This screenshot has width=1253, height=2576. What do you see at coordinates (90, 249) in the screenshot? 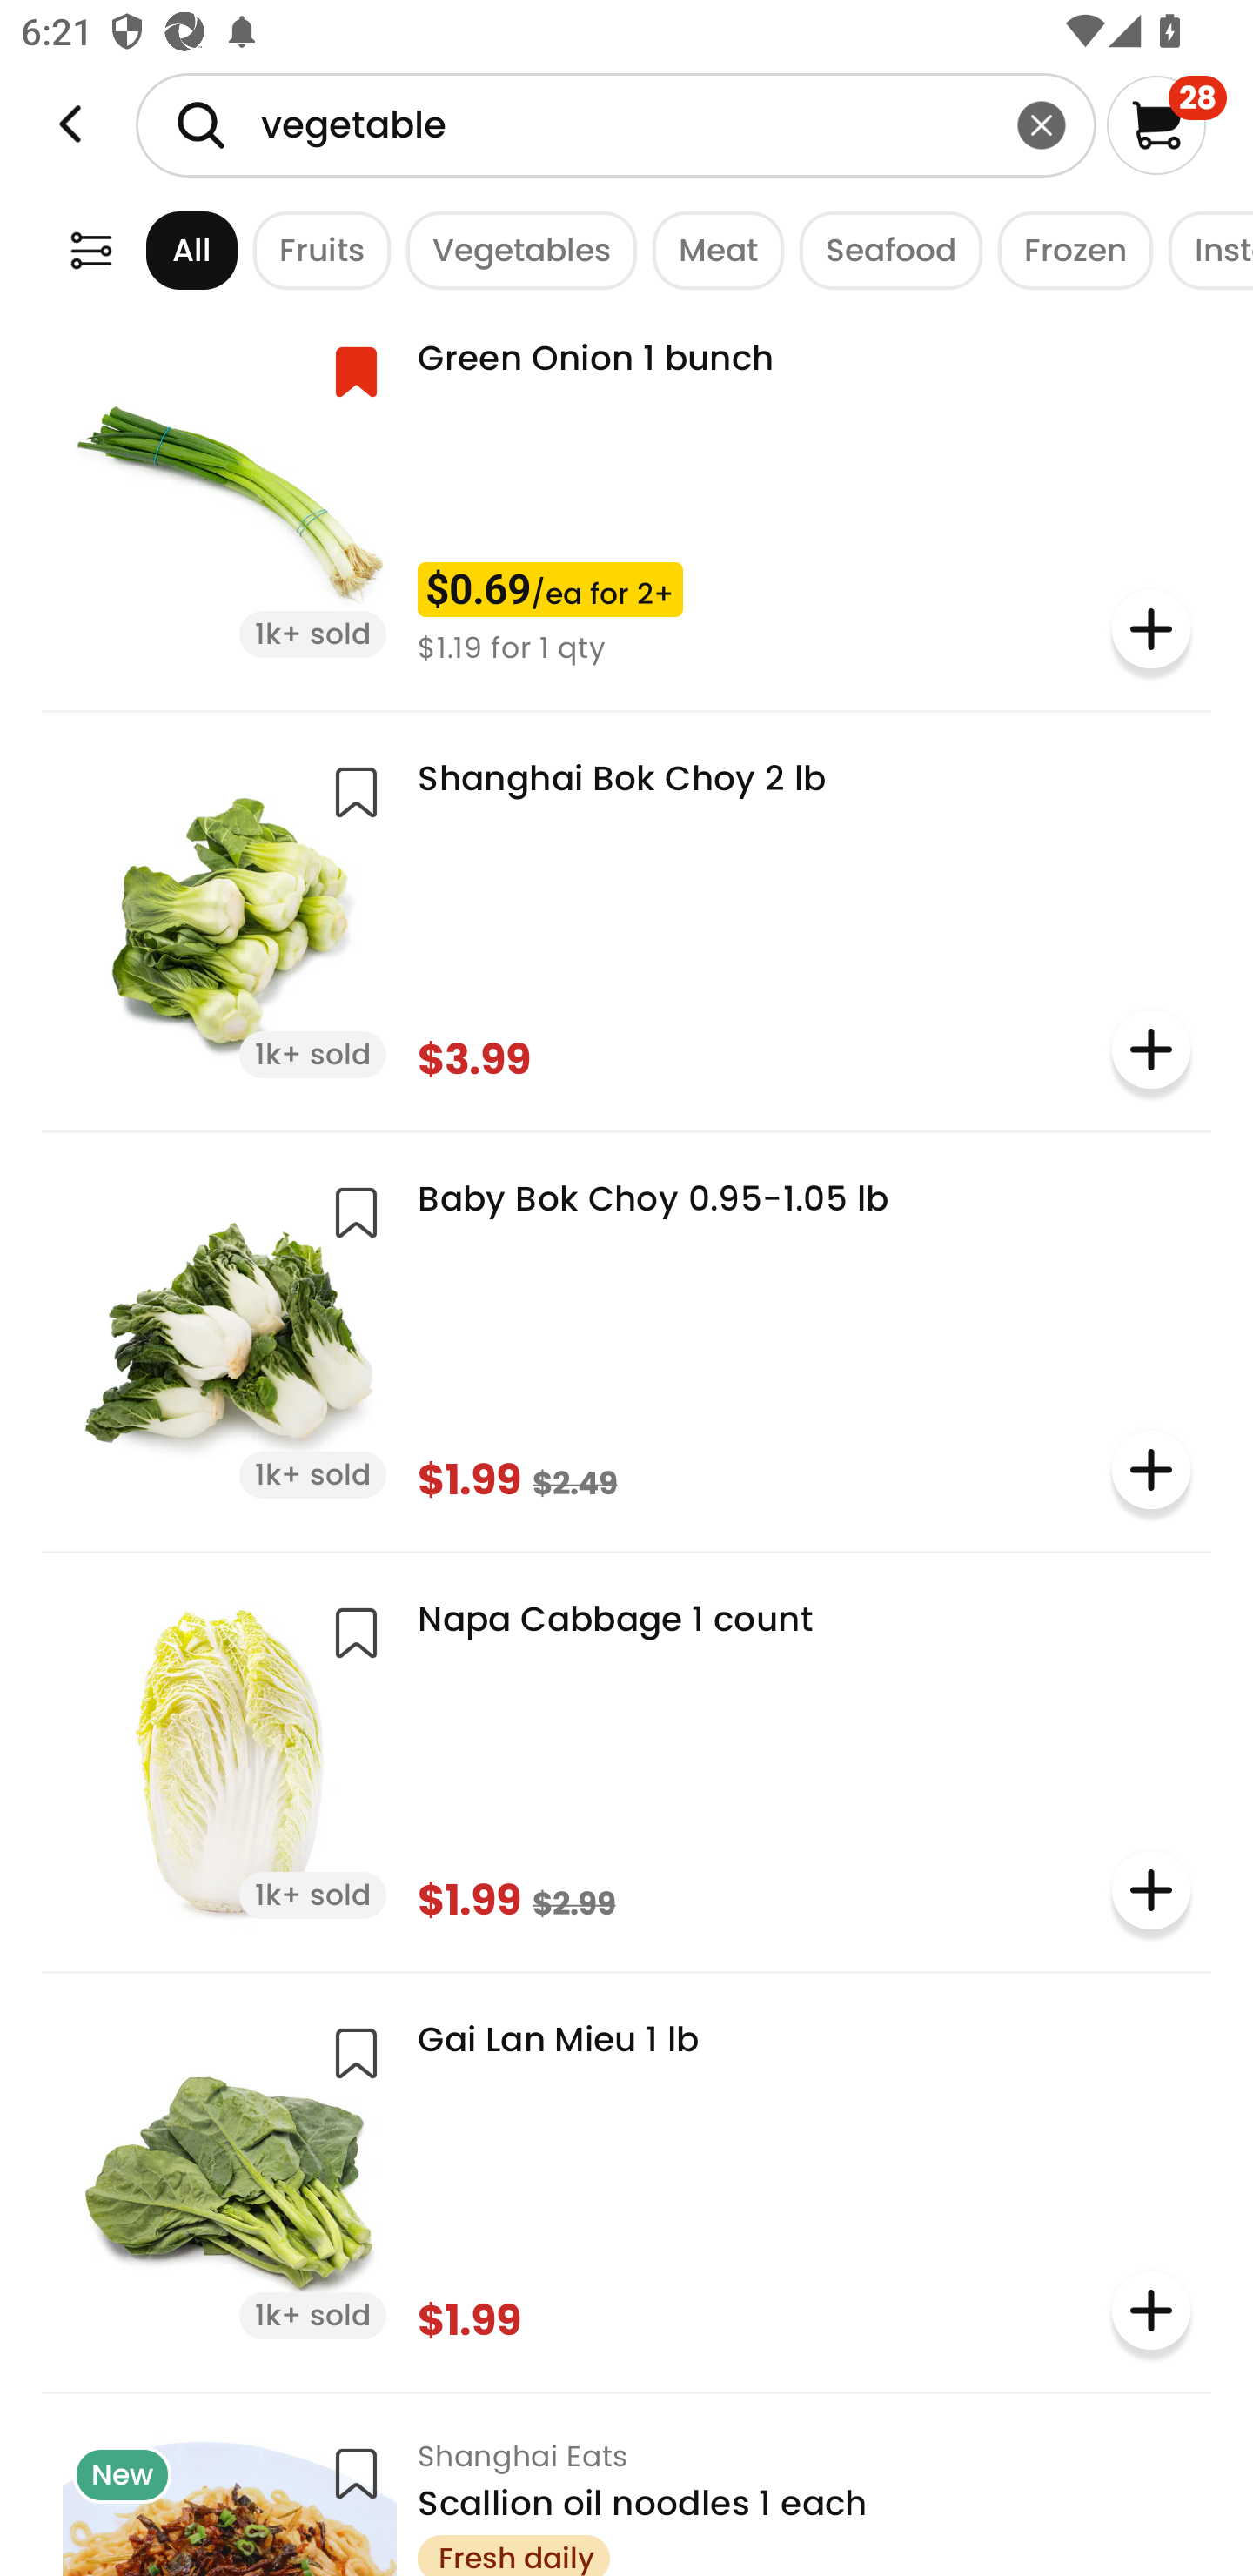
I see `Weee!` at bounding box center [90, 249].